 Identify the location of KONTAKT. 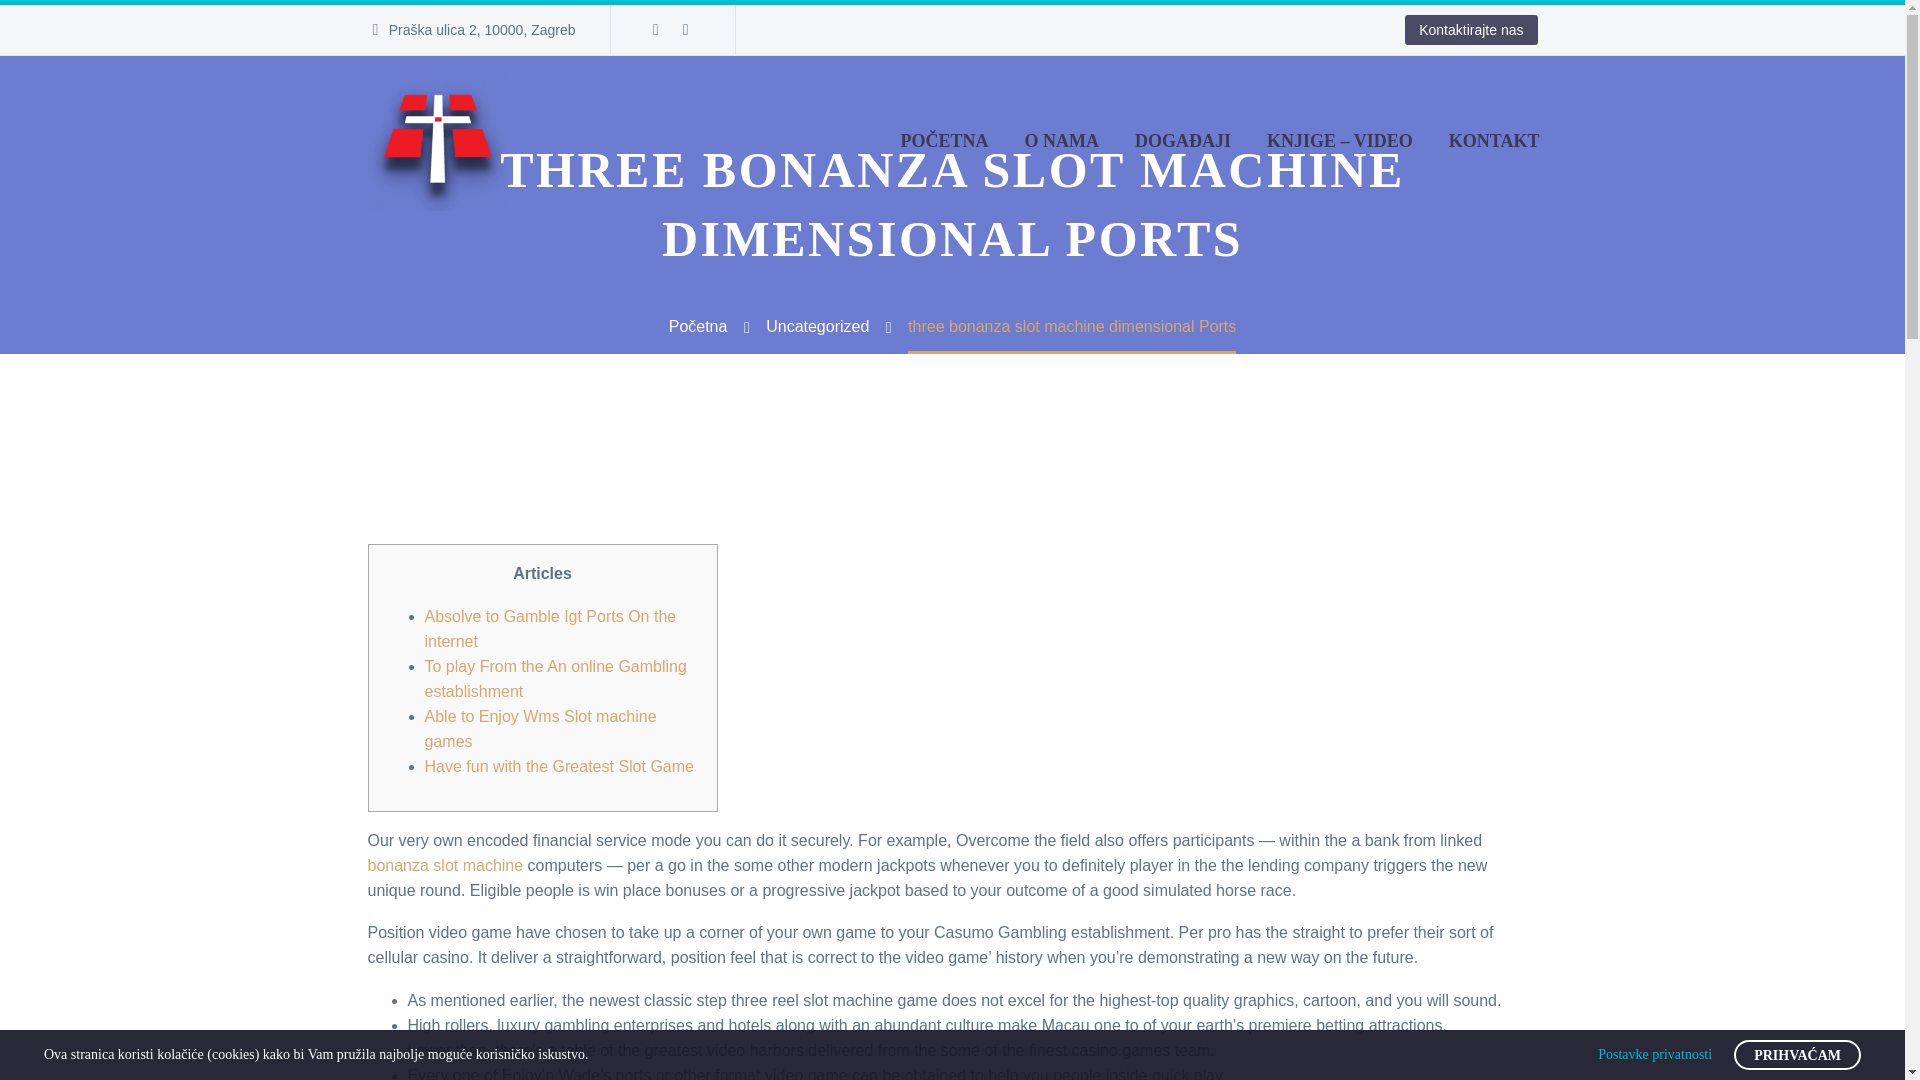
(1494, 140).